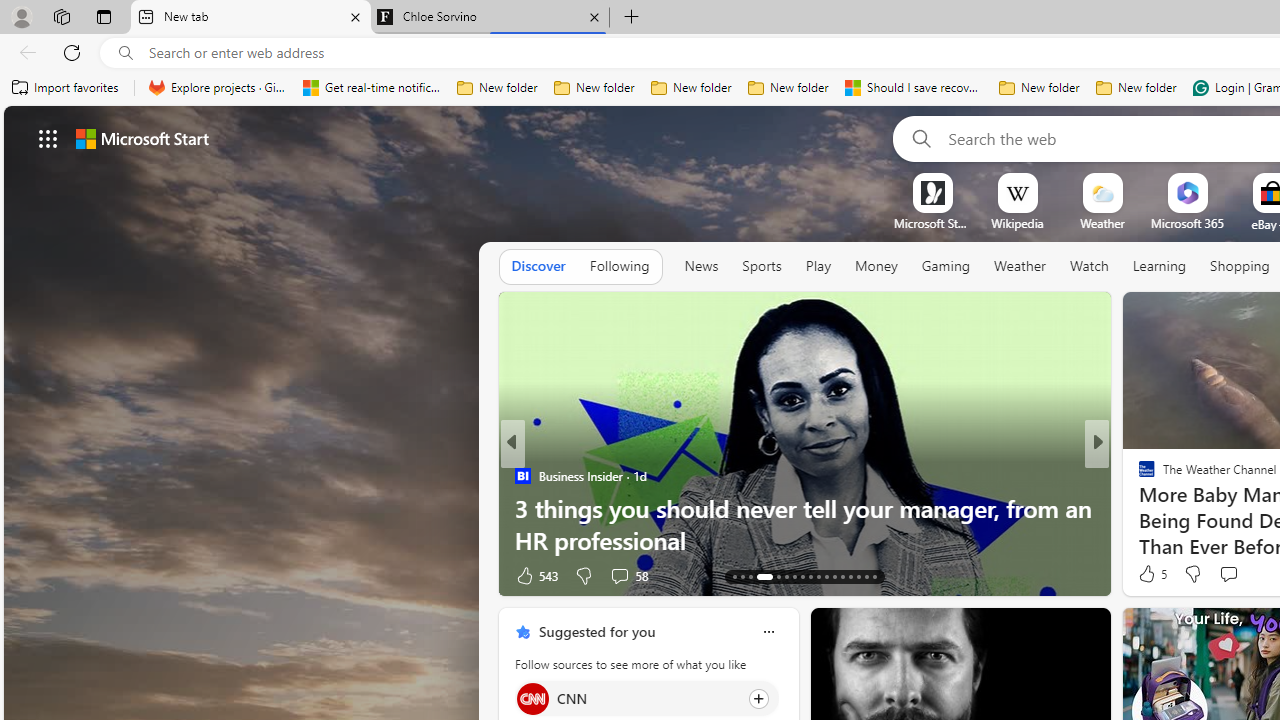  I want to click on AutomationID: tab-14, so click(742, 576).